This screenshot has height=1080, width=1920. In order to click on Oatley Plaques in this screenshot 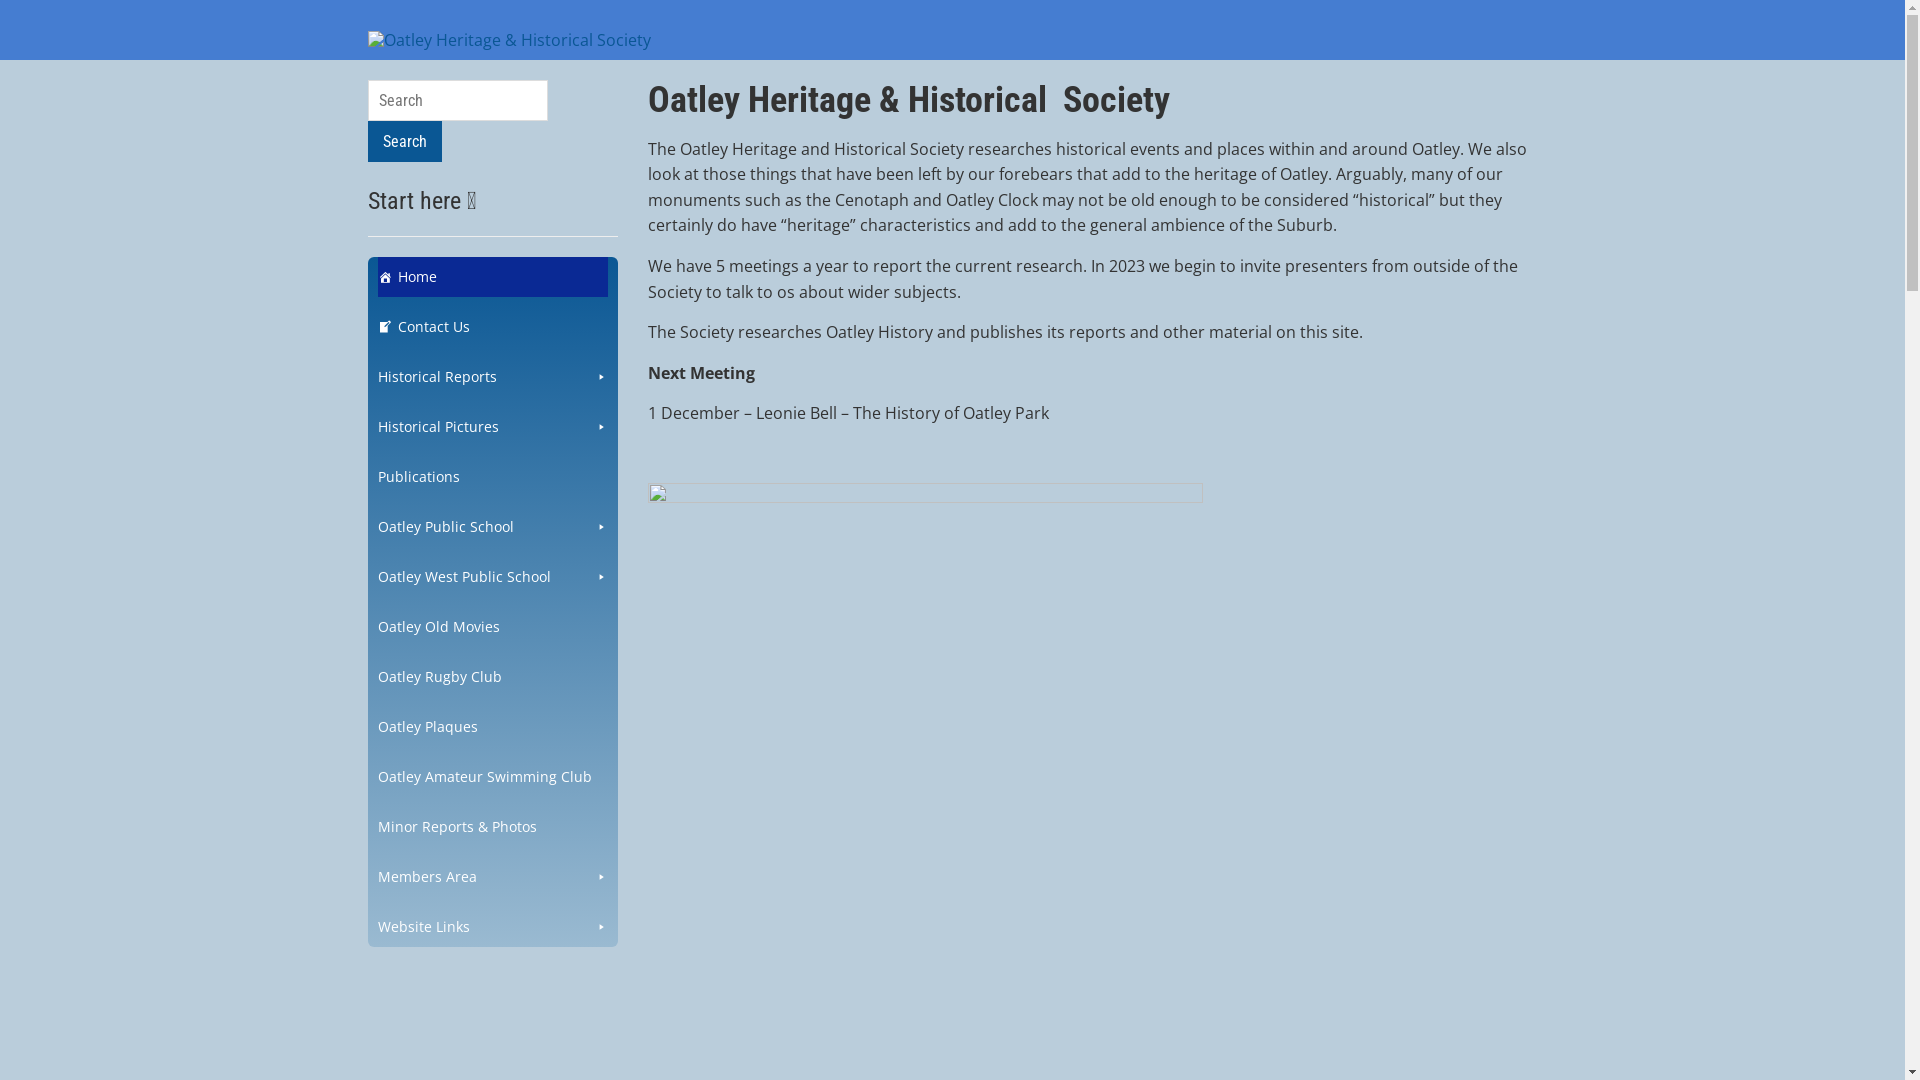, I will do `click(493, 727)`.